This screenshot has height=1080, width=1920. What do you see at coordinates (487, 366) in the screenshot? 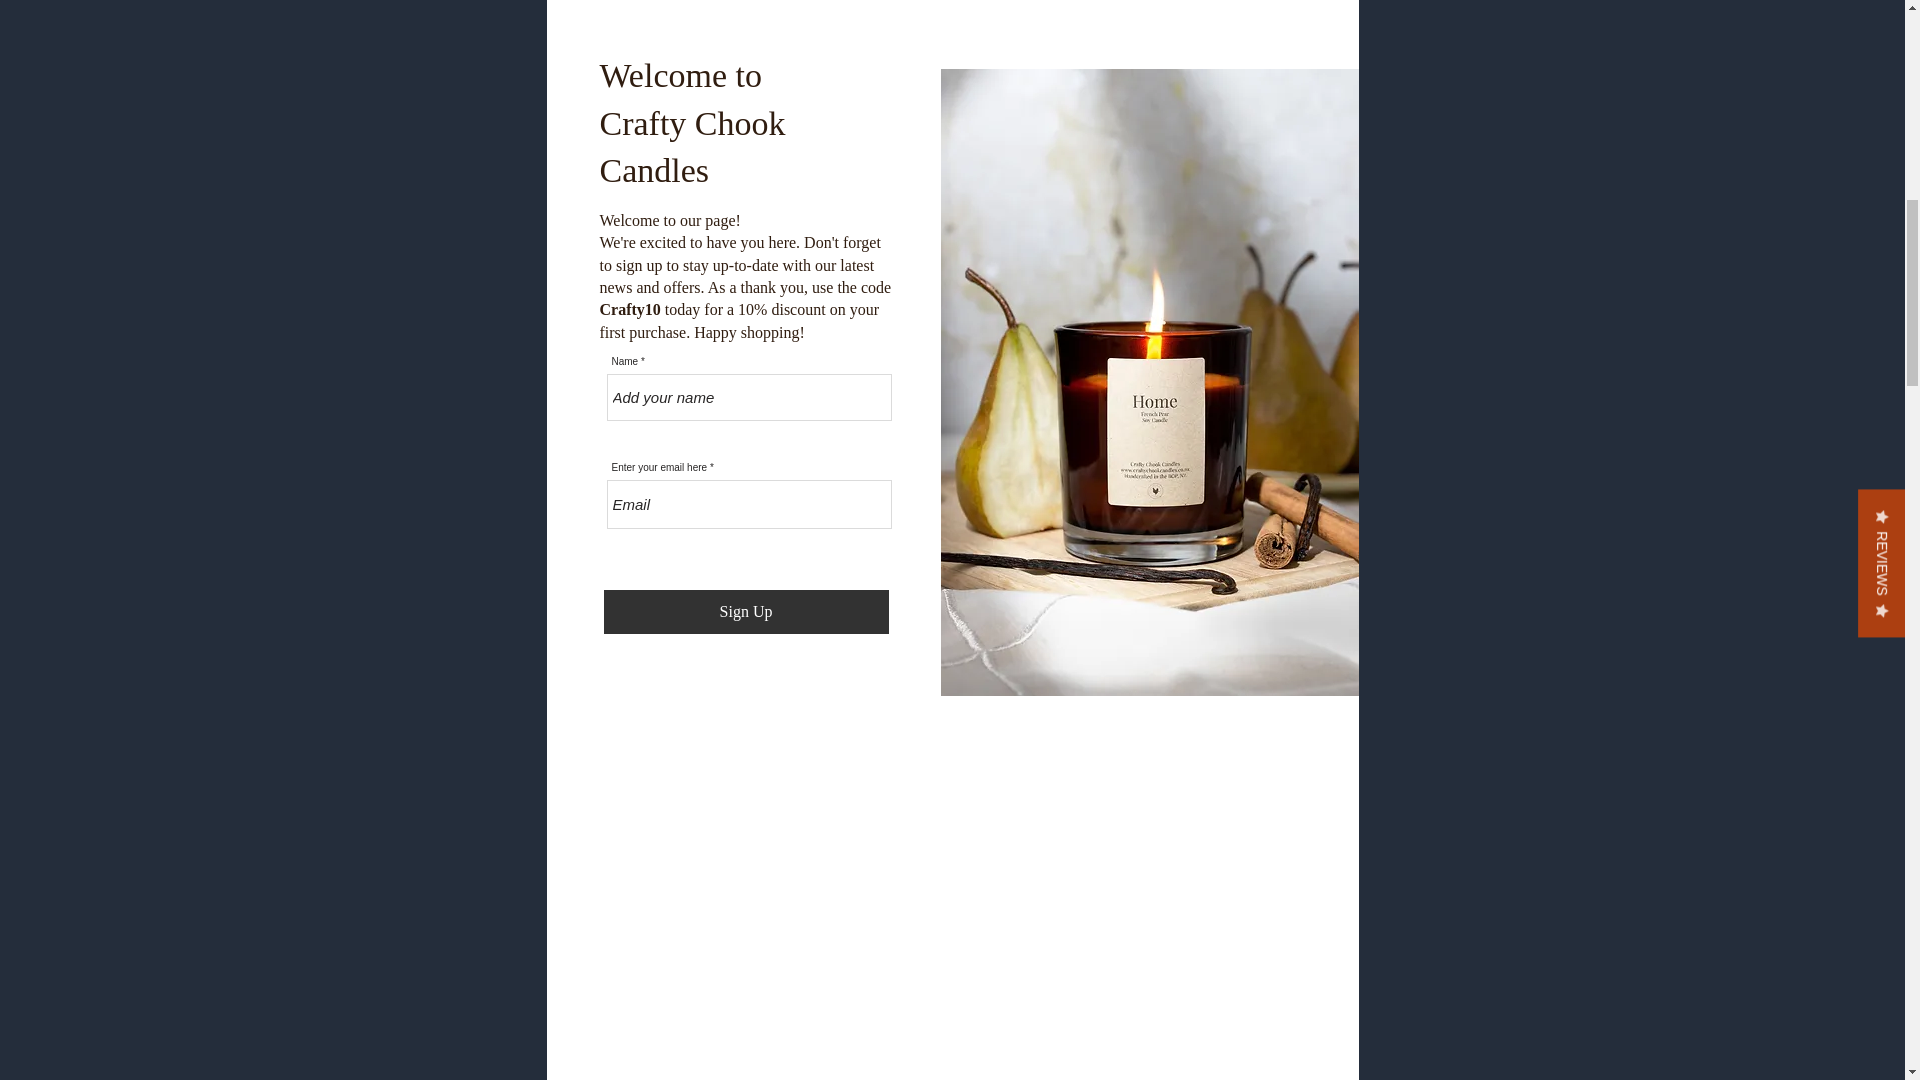
I see `Shop Candles` at bounding box center [487, 366].